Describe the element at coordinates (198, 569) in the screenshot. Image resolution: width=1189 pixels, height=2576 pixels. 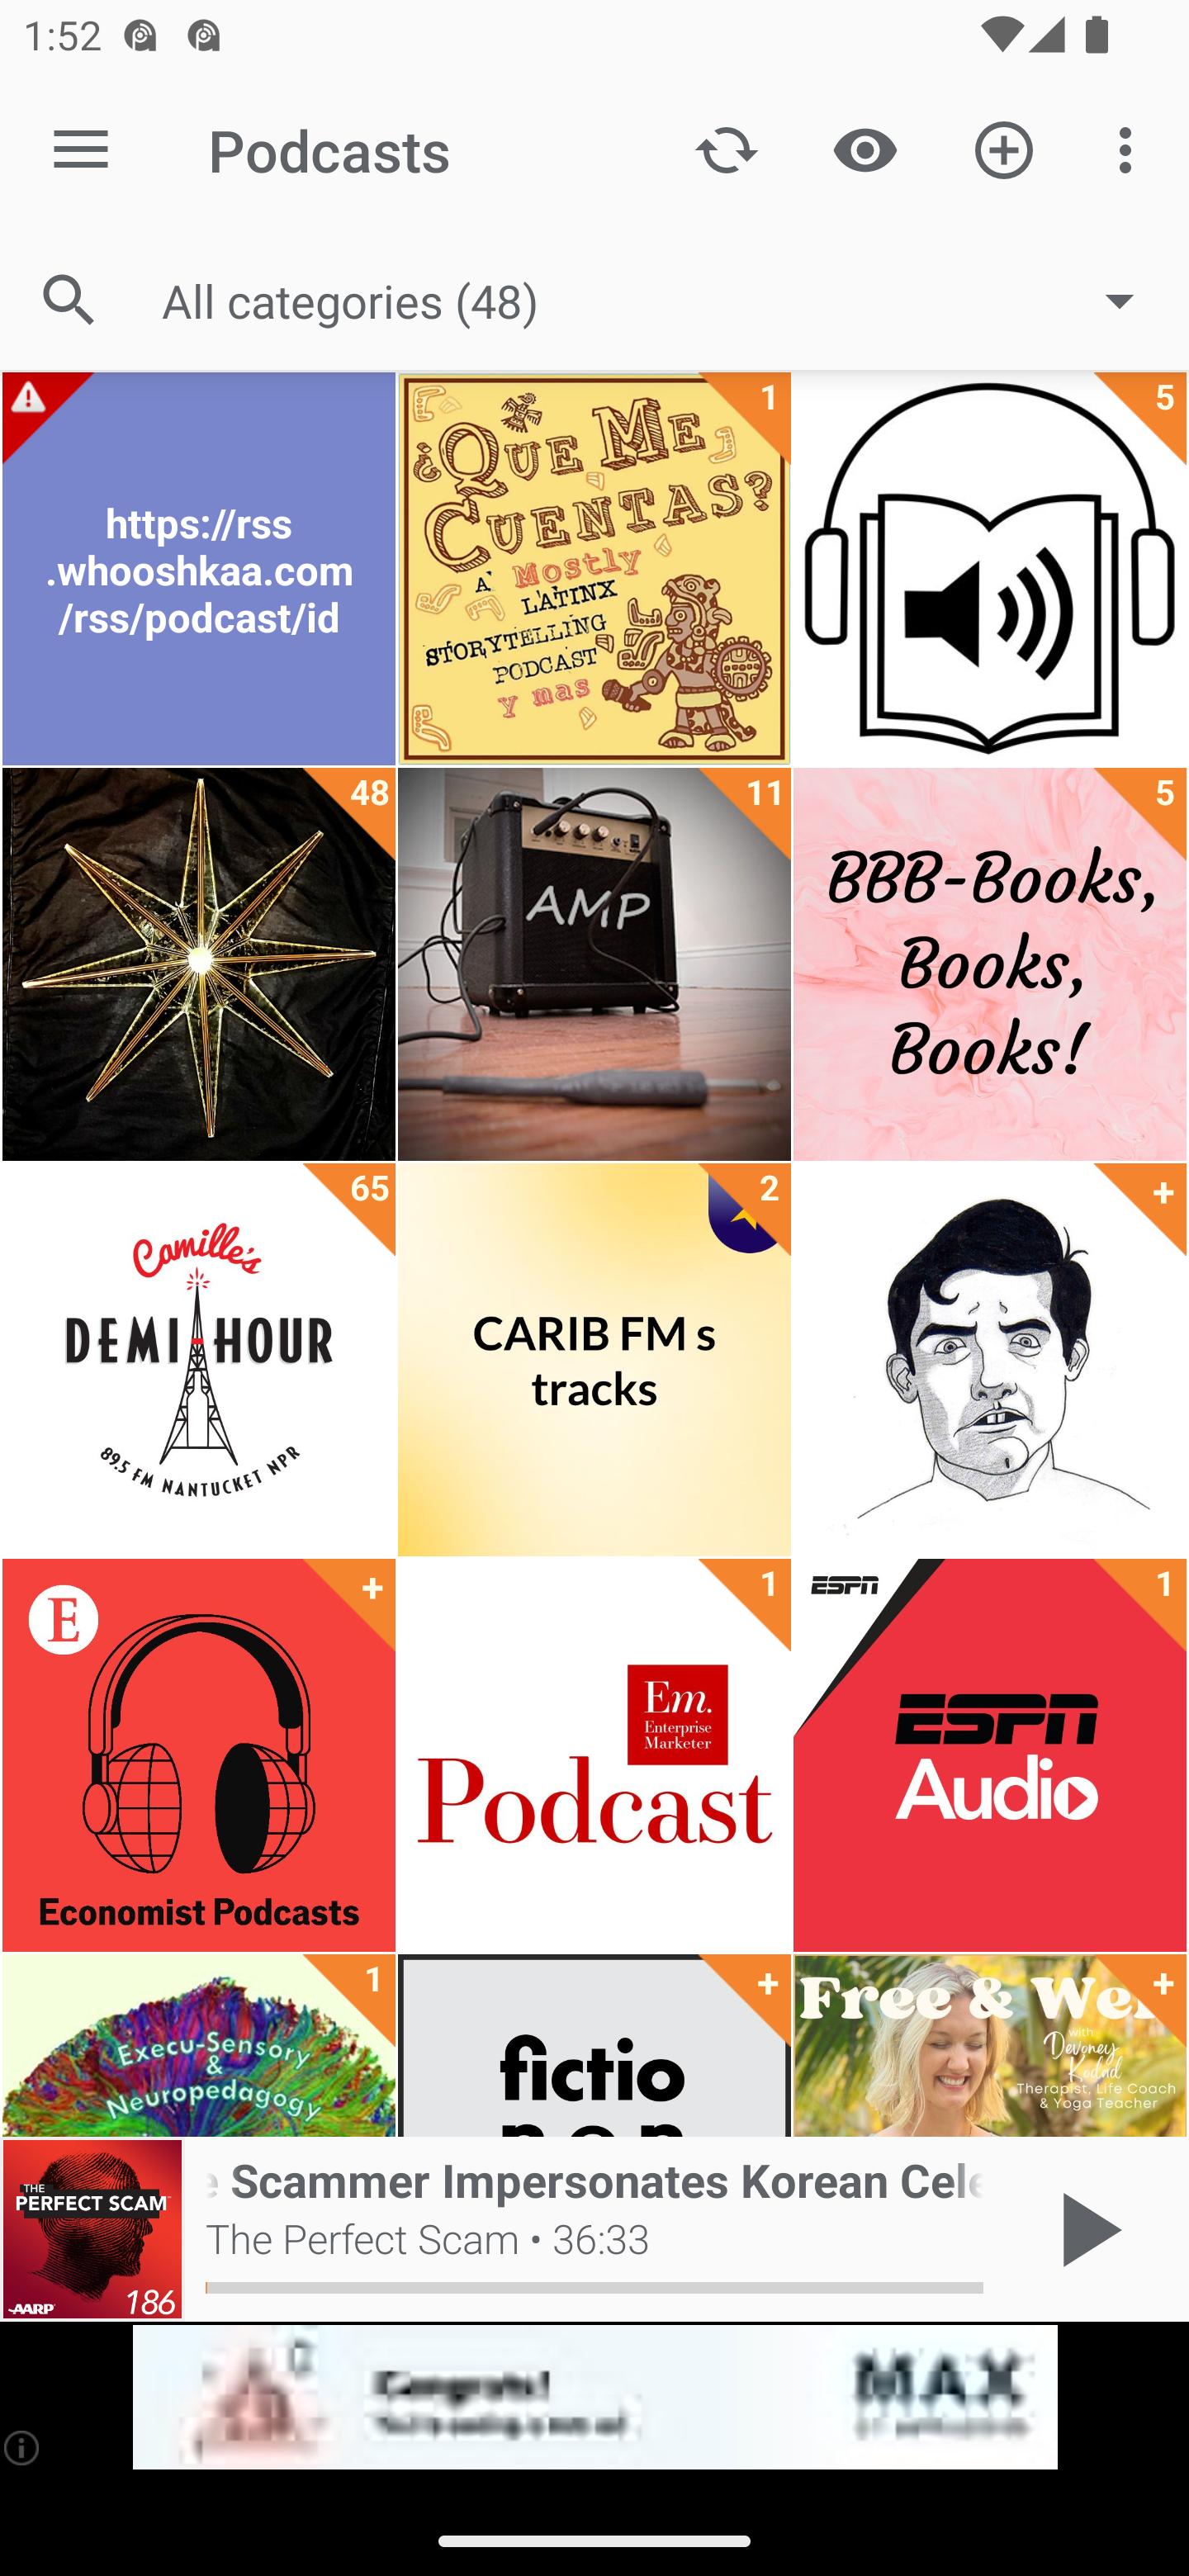
I see `https://rss.whooshkaa.com/rss/podcast/id/5884` at that location.